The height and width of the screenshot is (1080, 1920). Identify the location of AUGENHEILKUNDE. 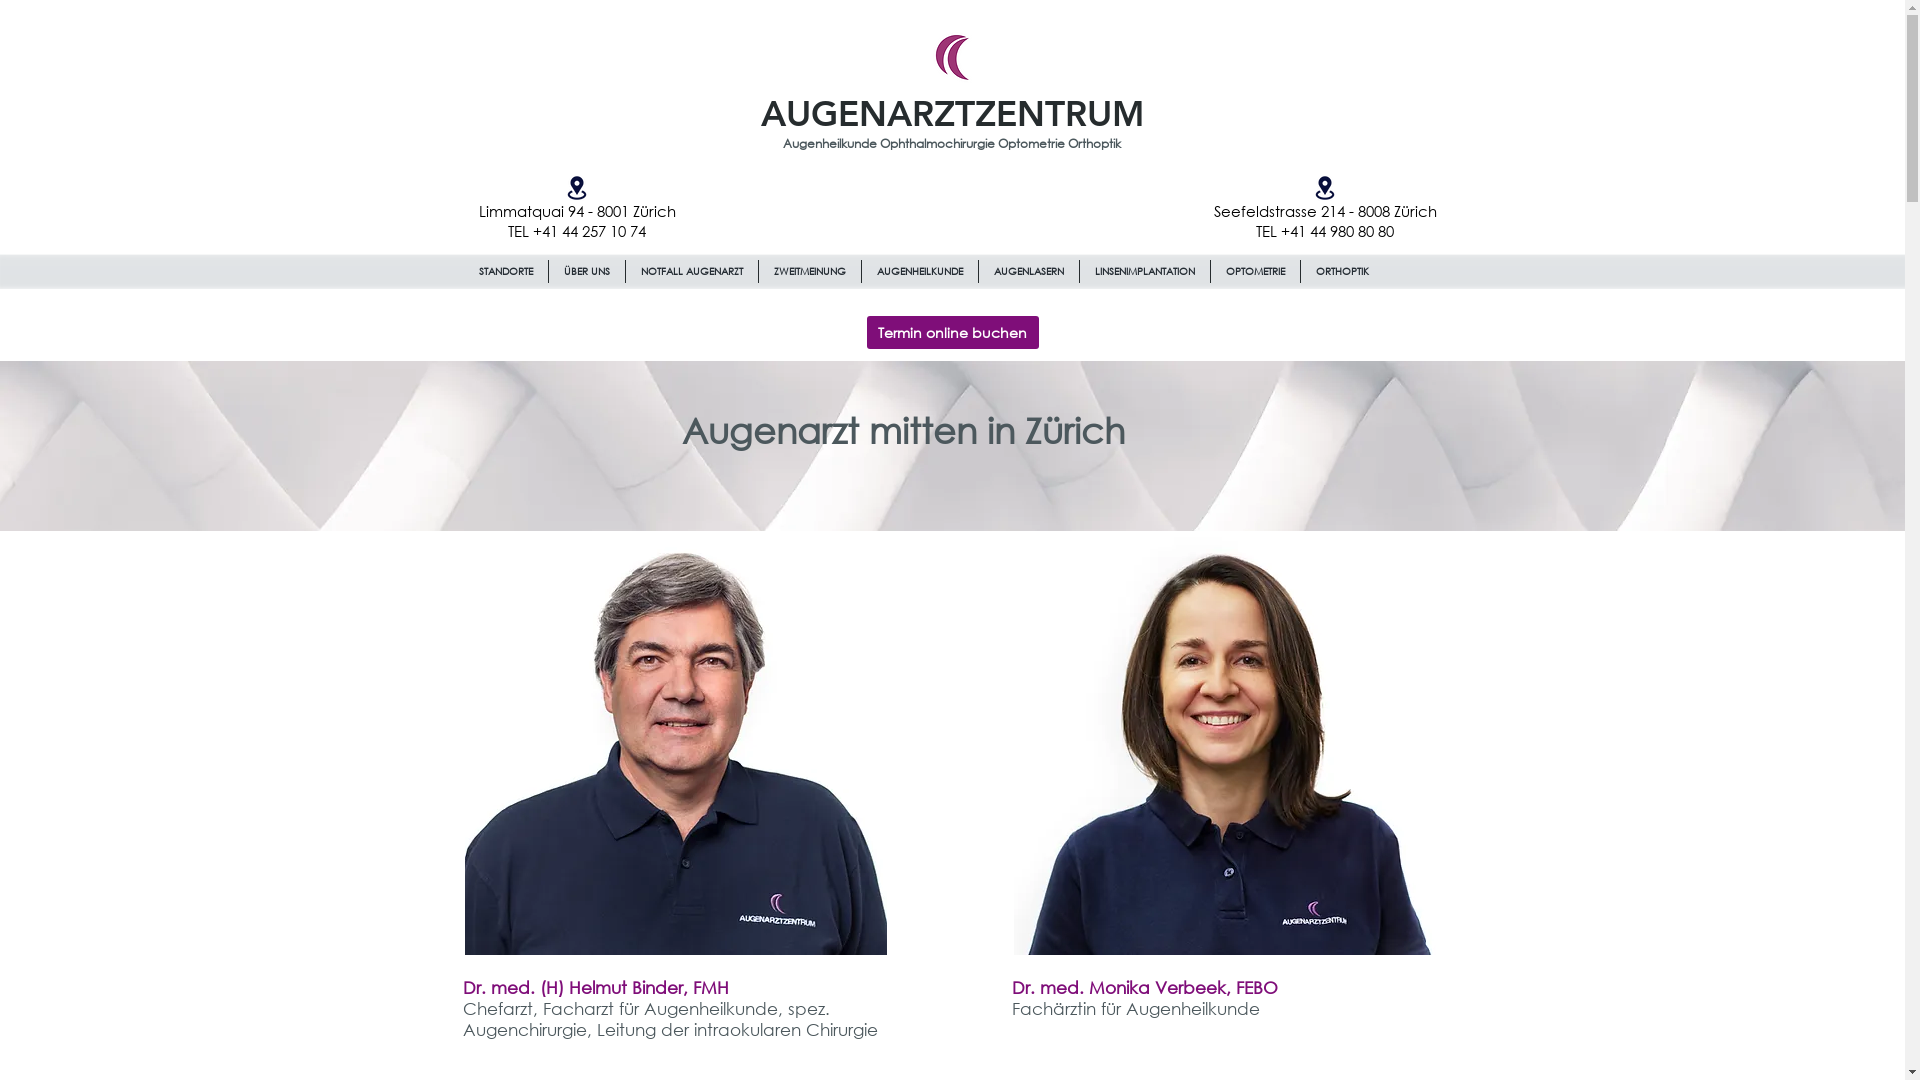
(920, 272).